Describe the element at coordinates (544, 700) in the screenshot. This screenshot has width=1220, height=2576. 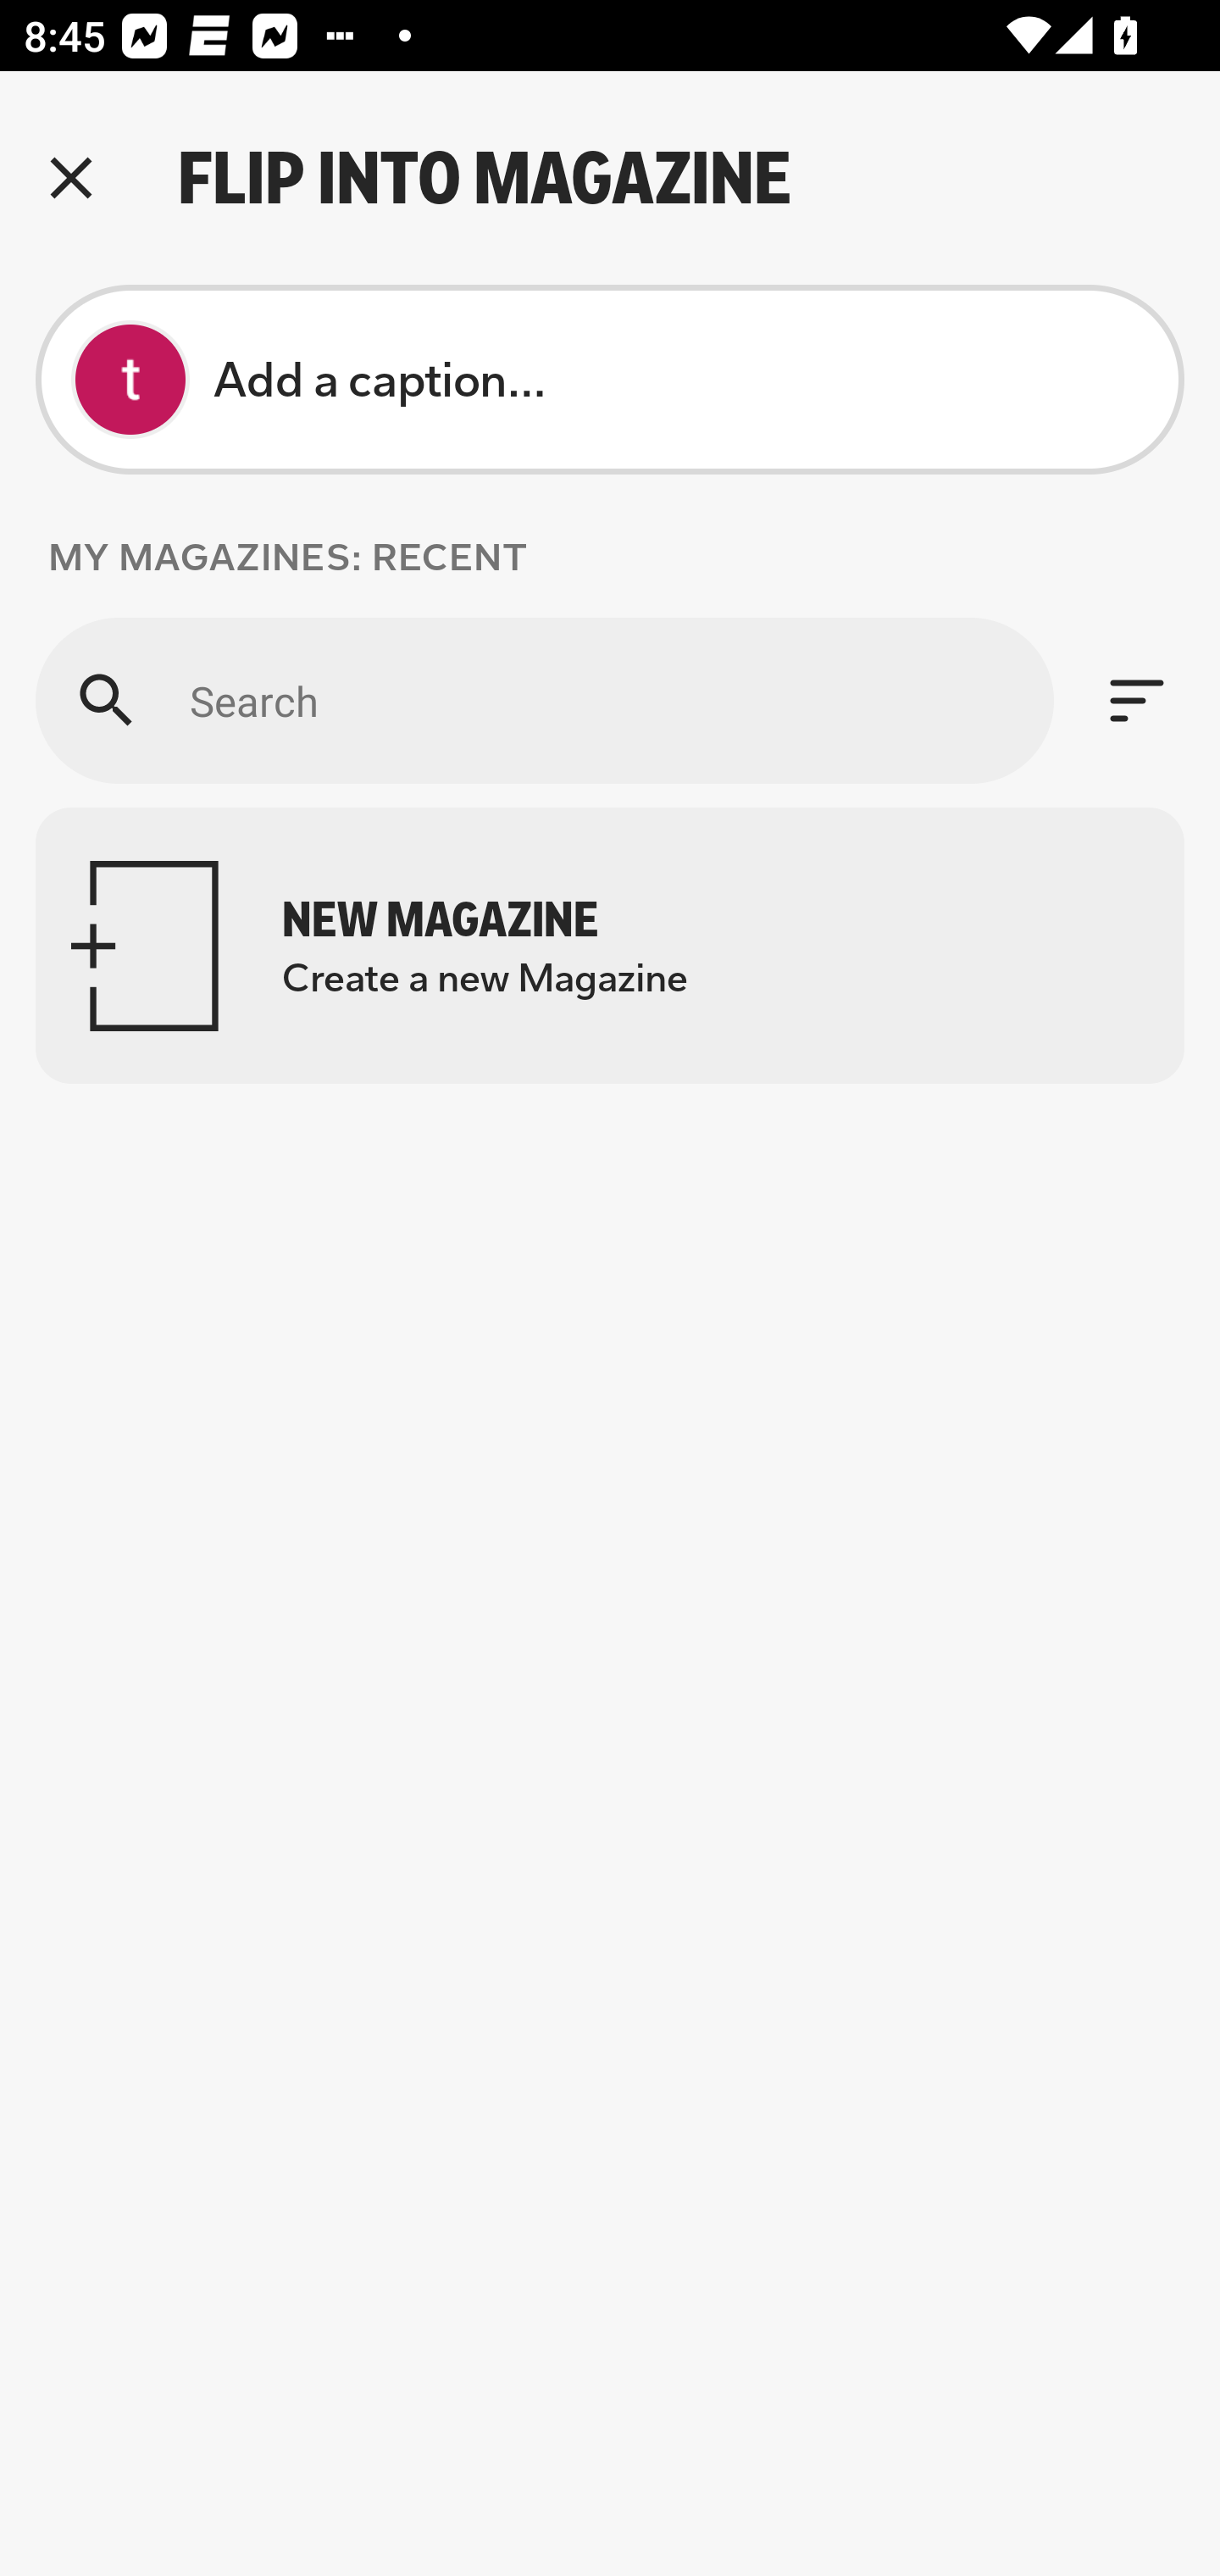
I see `Search` at that location.